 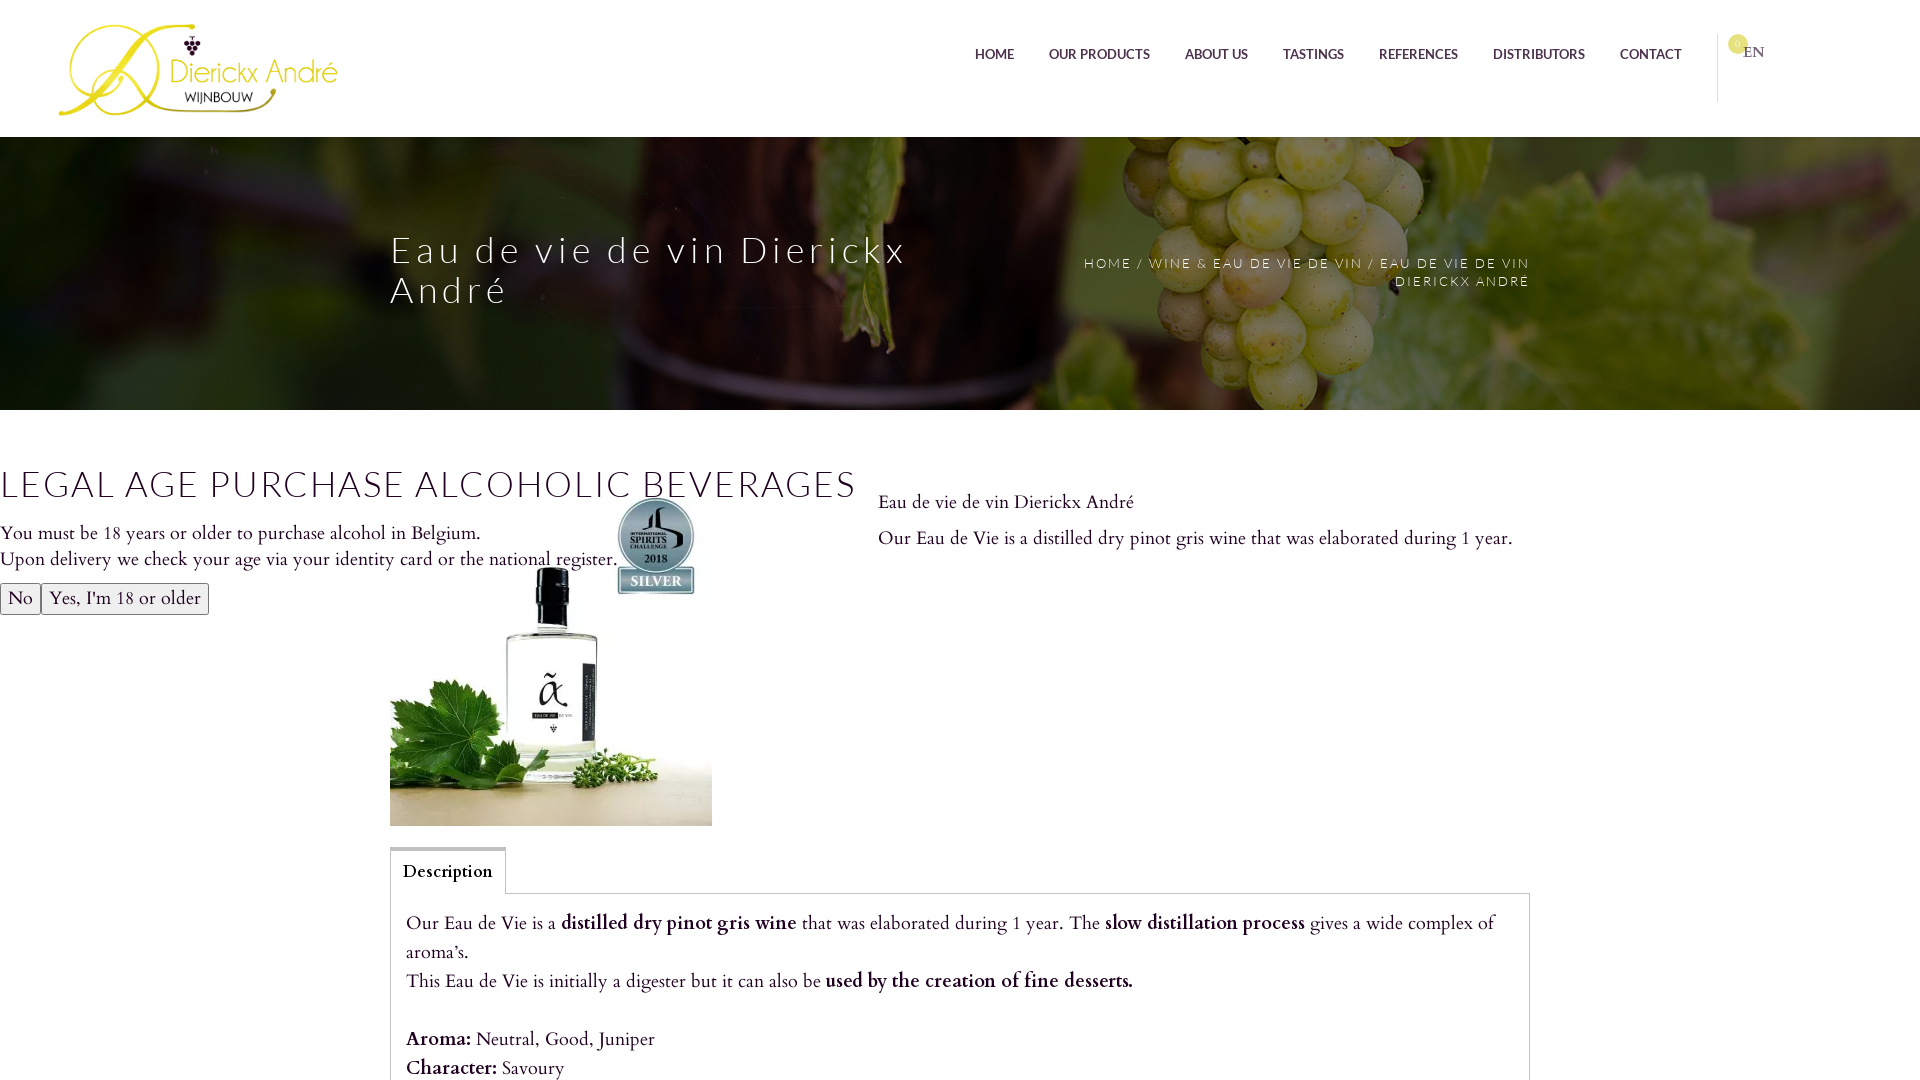 I want to click on OUR PRODUCTS, so click(x=1100, y=54).